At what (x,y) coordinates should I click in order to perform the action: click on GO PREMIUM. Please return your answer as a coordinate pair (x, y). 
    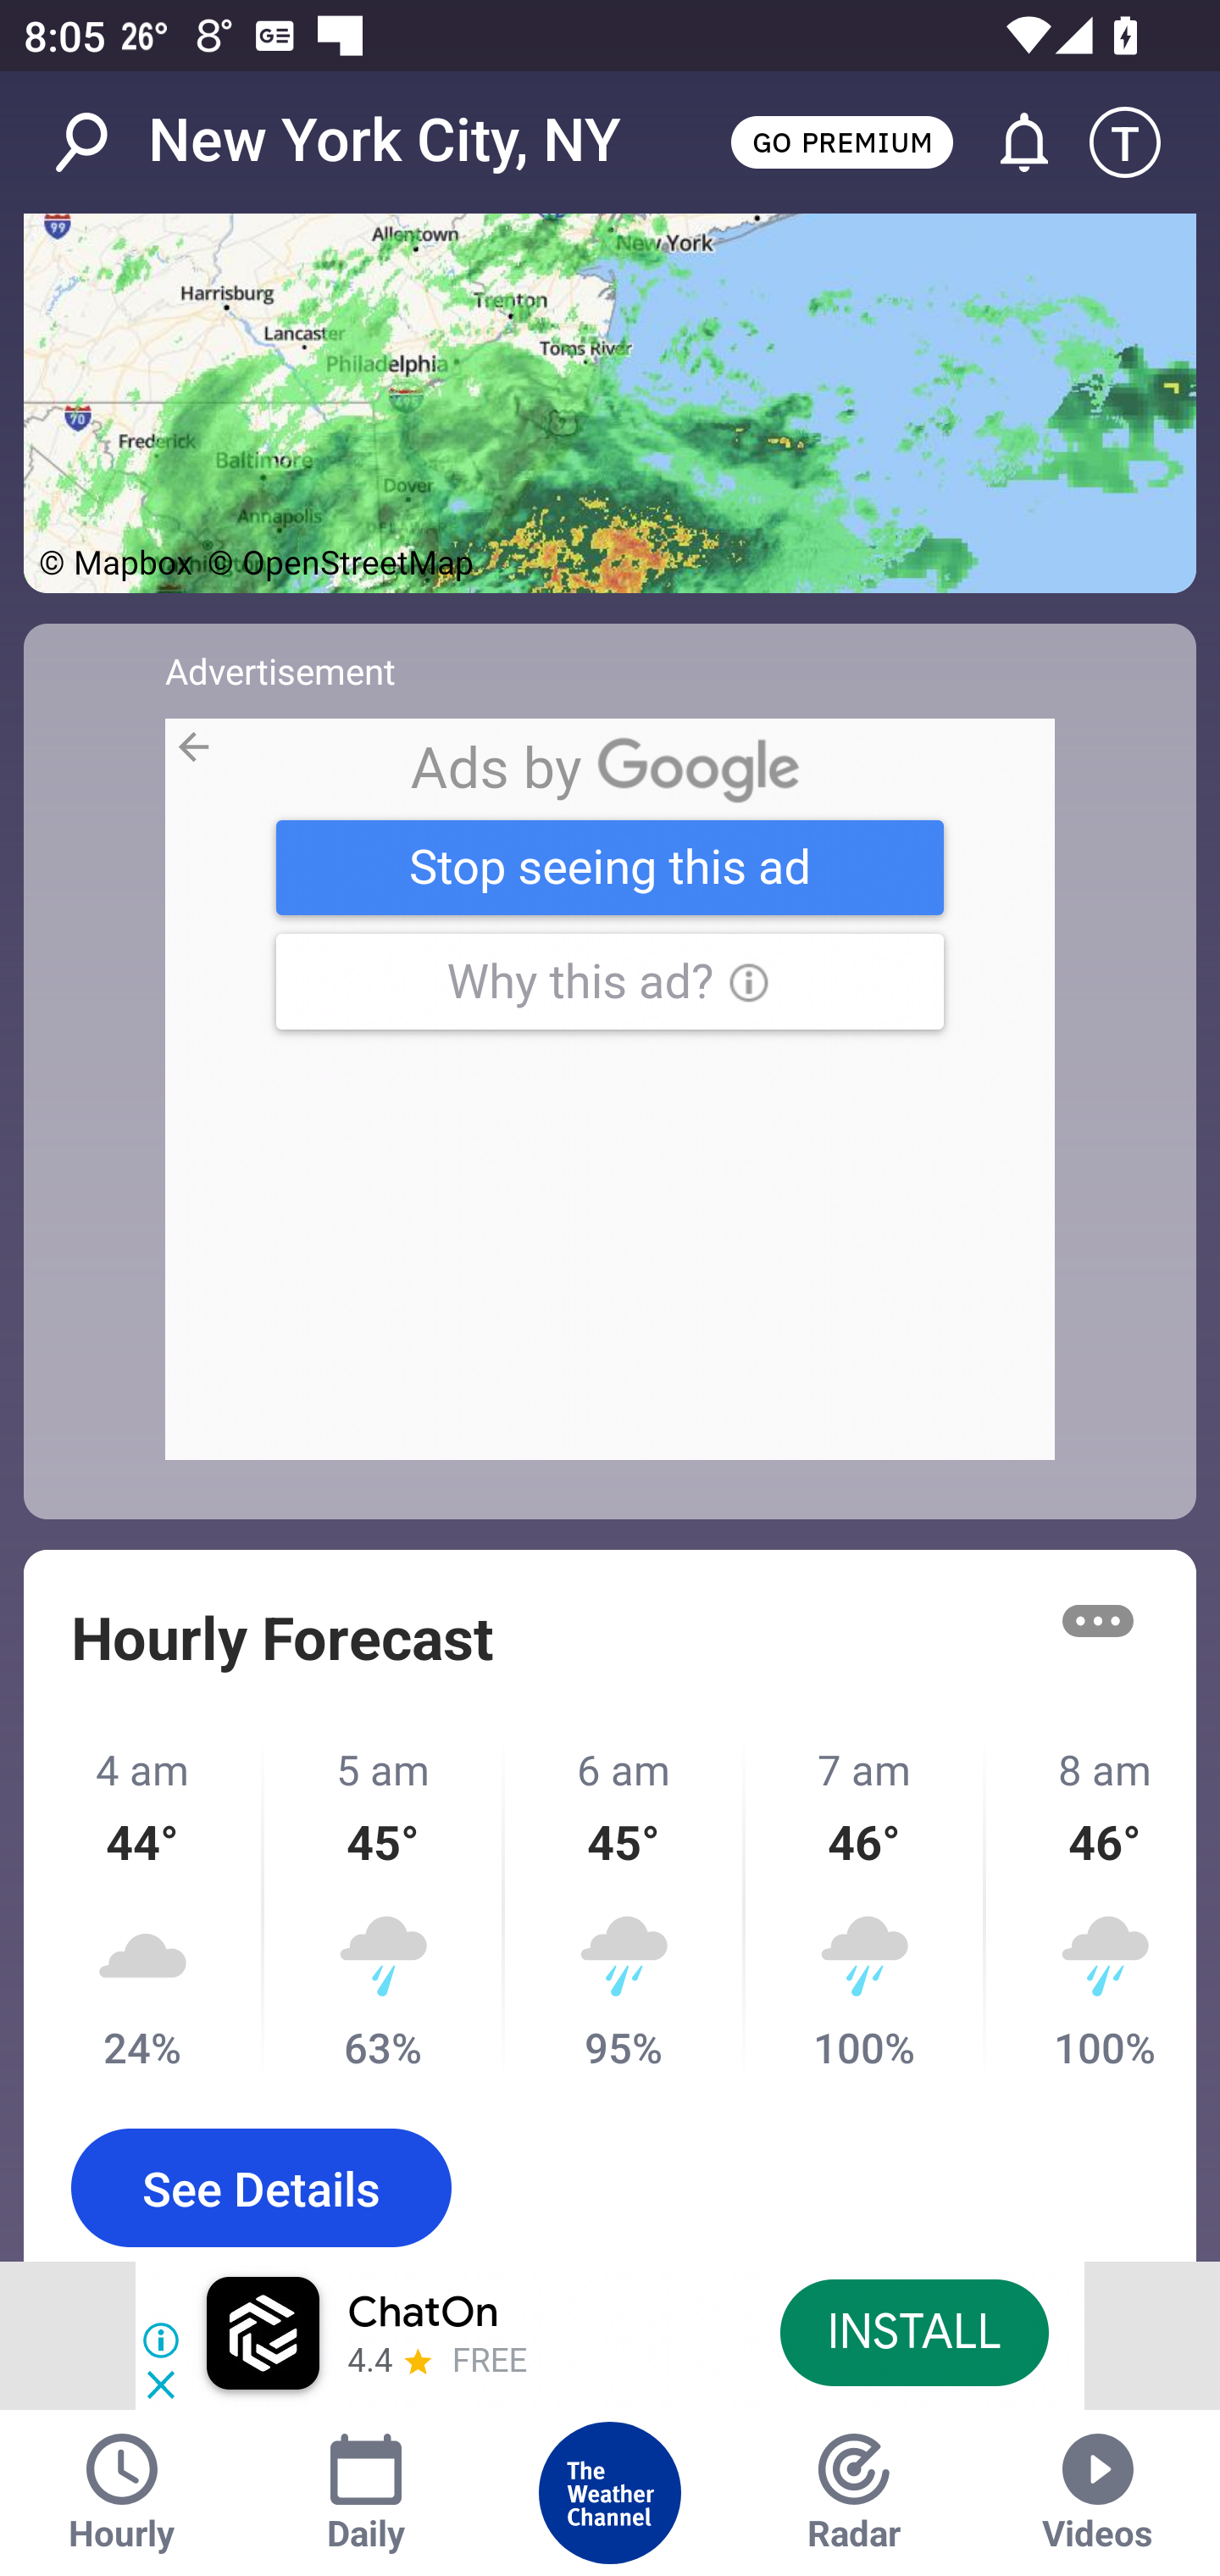
    Looking at the image, I should click on (841, 141).